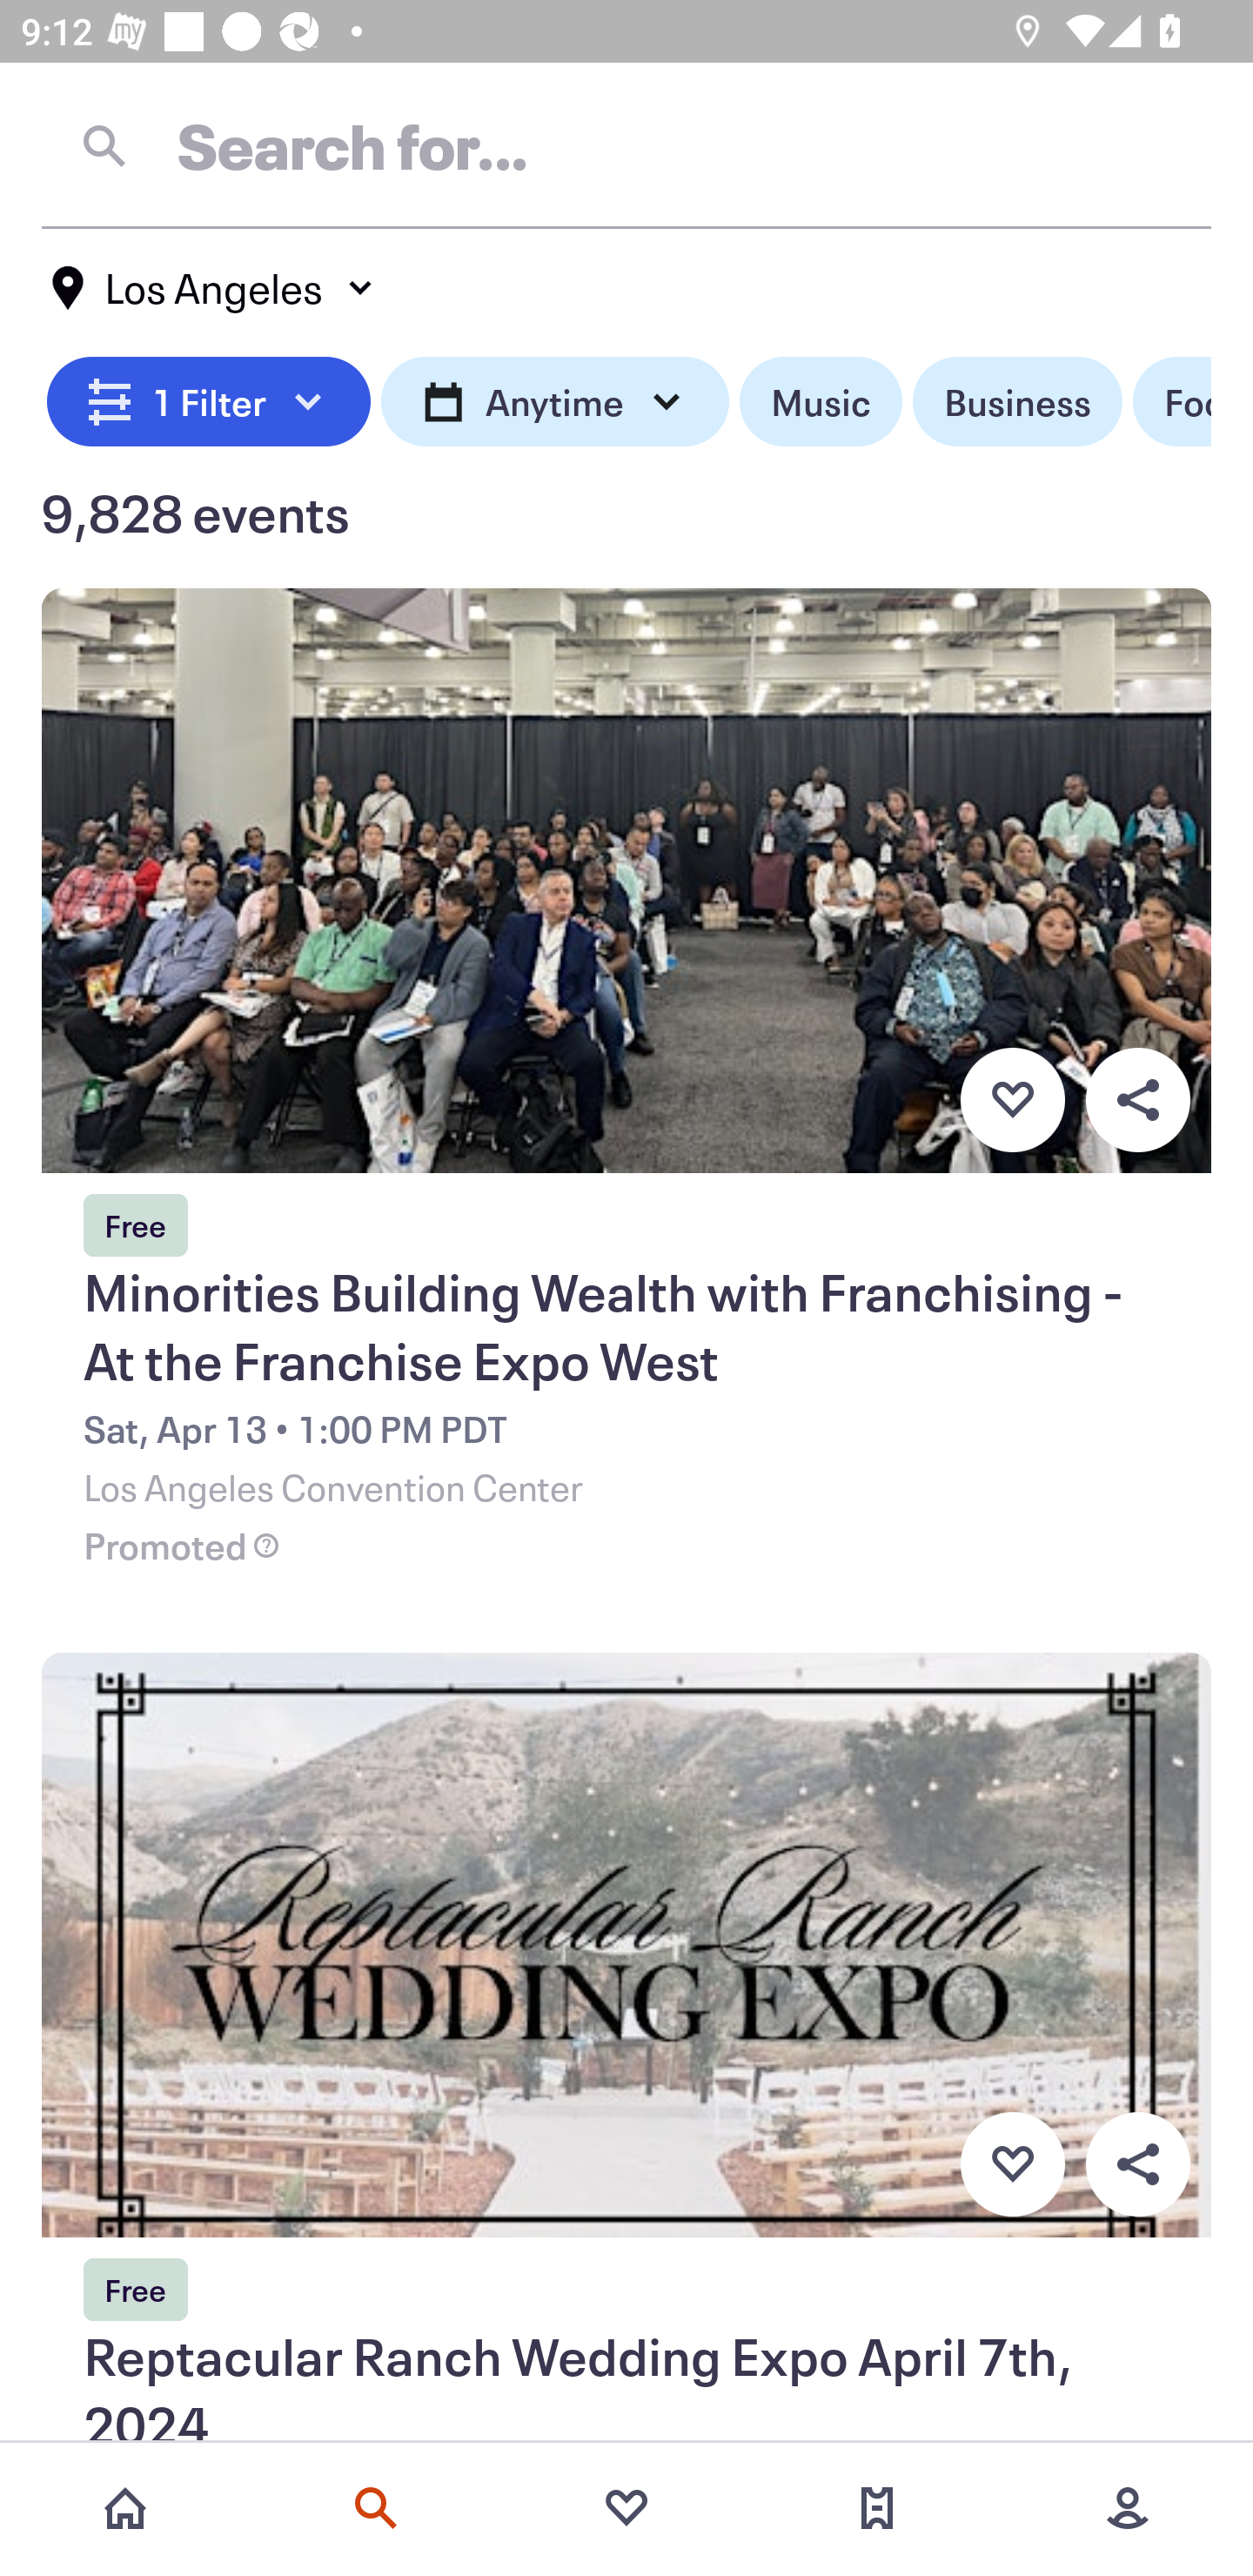 Image resolution: width=1253 pixels, height=2576 pixels. Describe the element at coordinates (1017, 402) in the screenshot. I see `Business` at that location.